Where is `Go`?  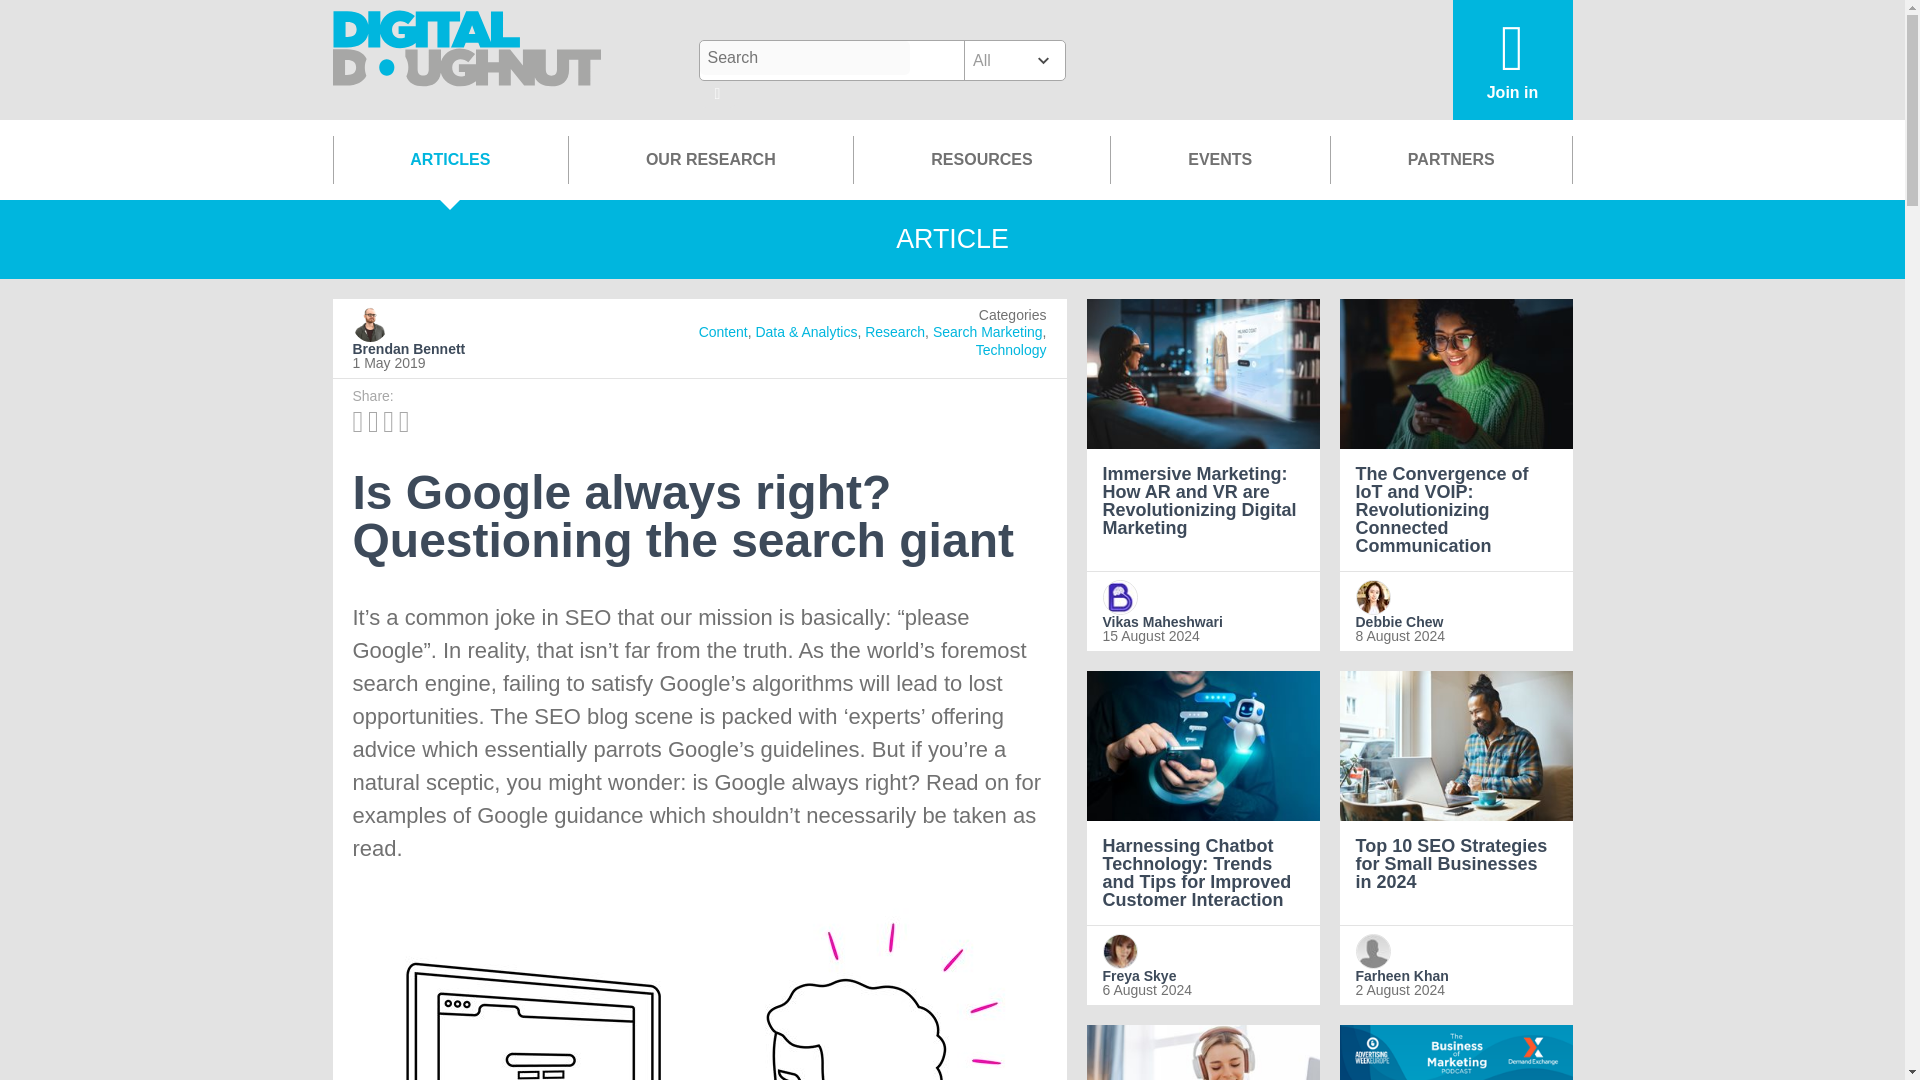 Go is located at coordinates (718, 95).